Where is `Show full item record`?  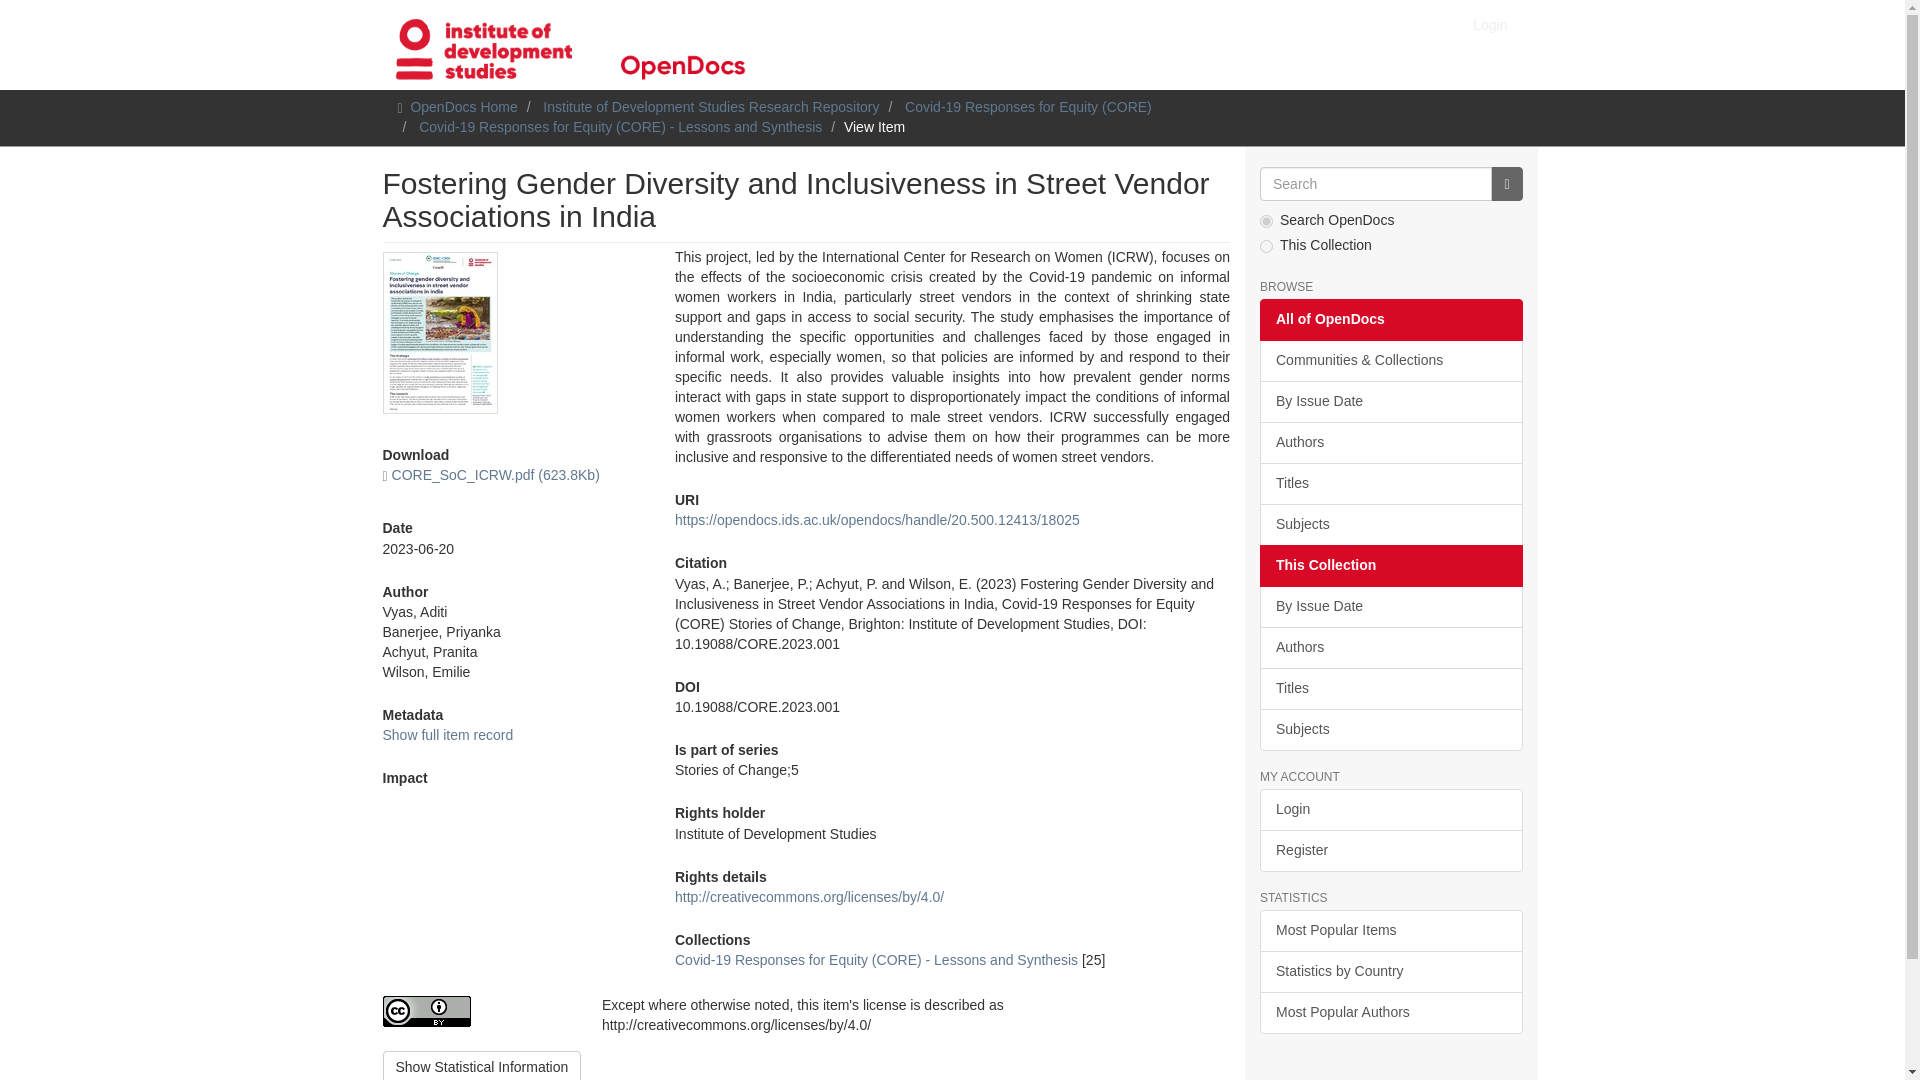
Show full item record is located at coordinates (447, 734).